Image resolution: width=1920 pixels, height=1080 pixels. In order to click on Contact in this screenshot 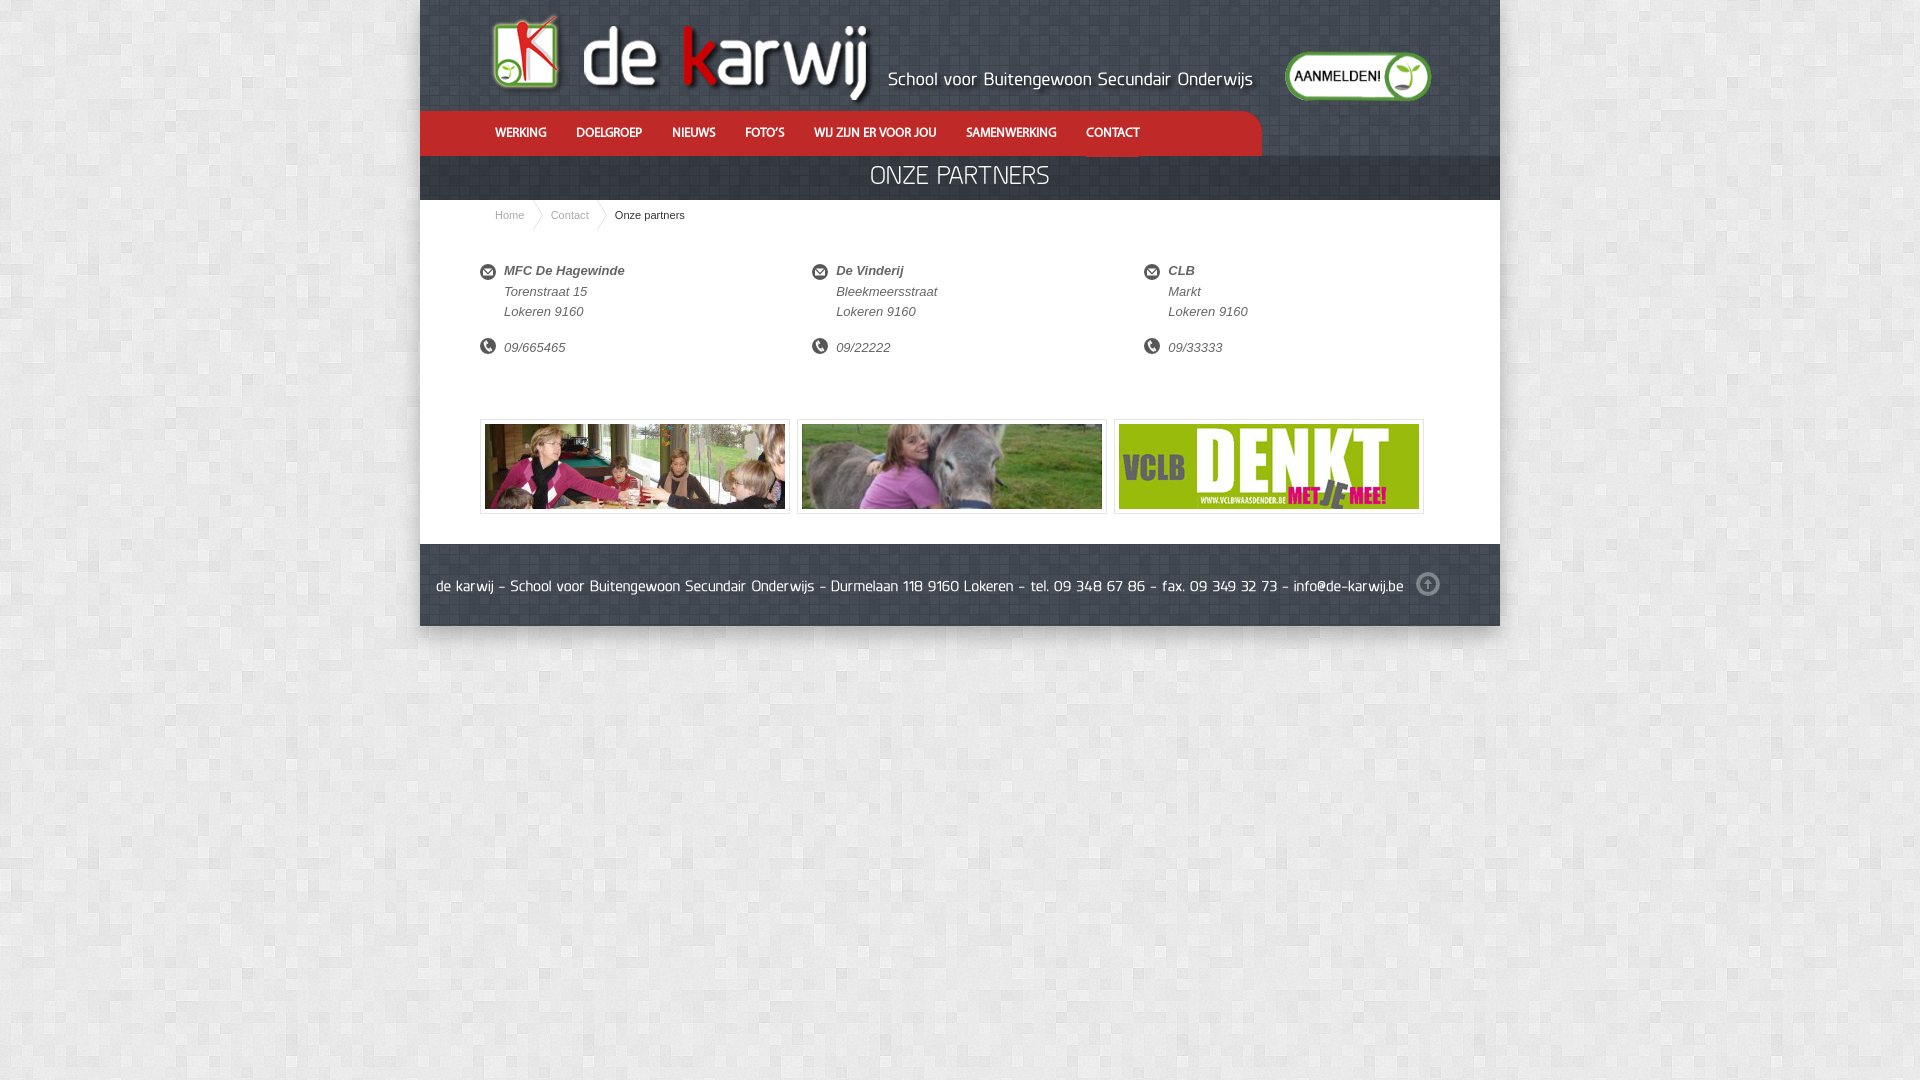, I will do `click(570, 215)`.